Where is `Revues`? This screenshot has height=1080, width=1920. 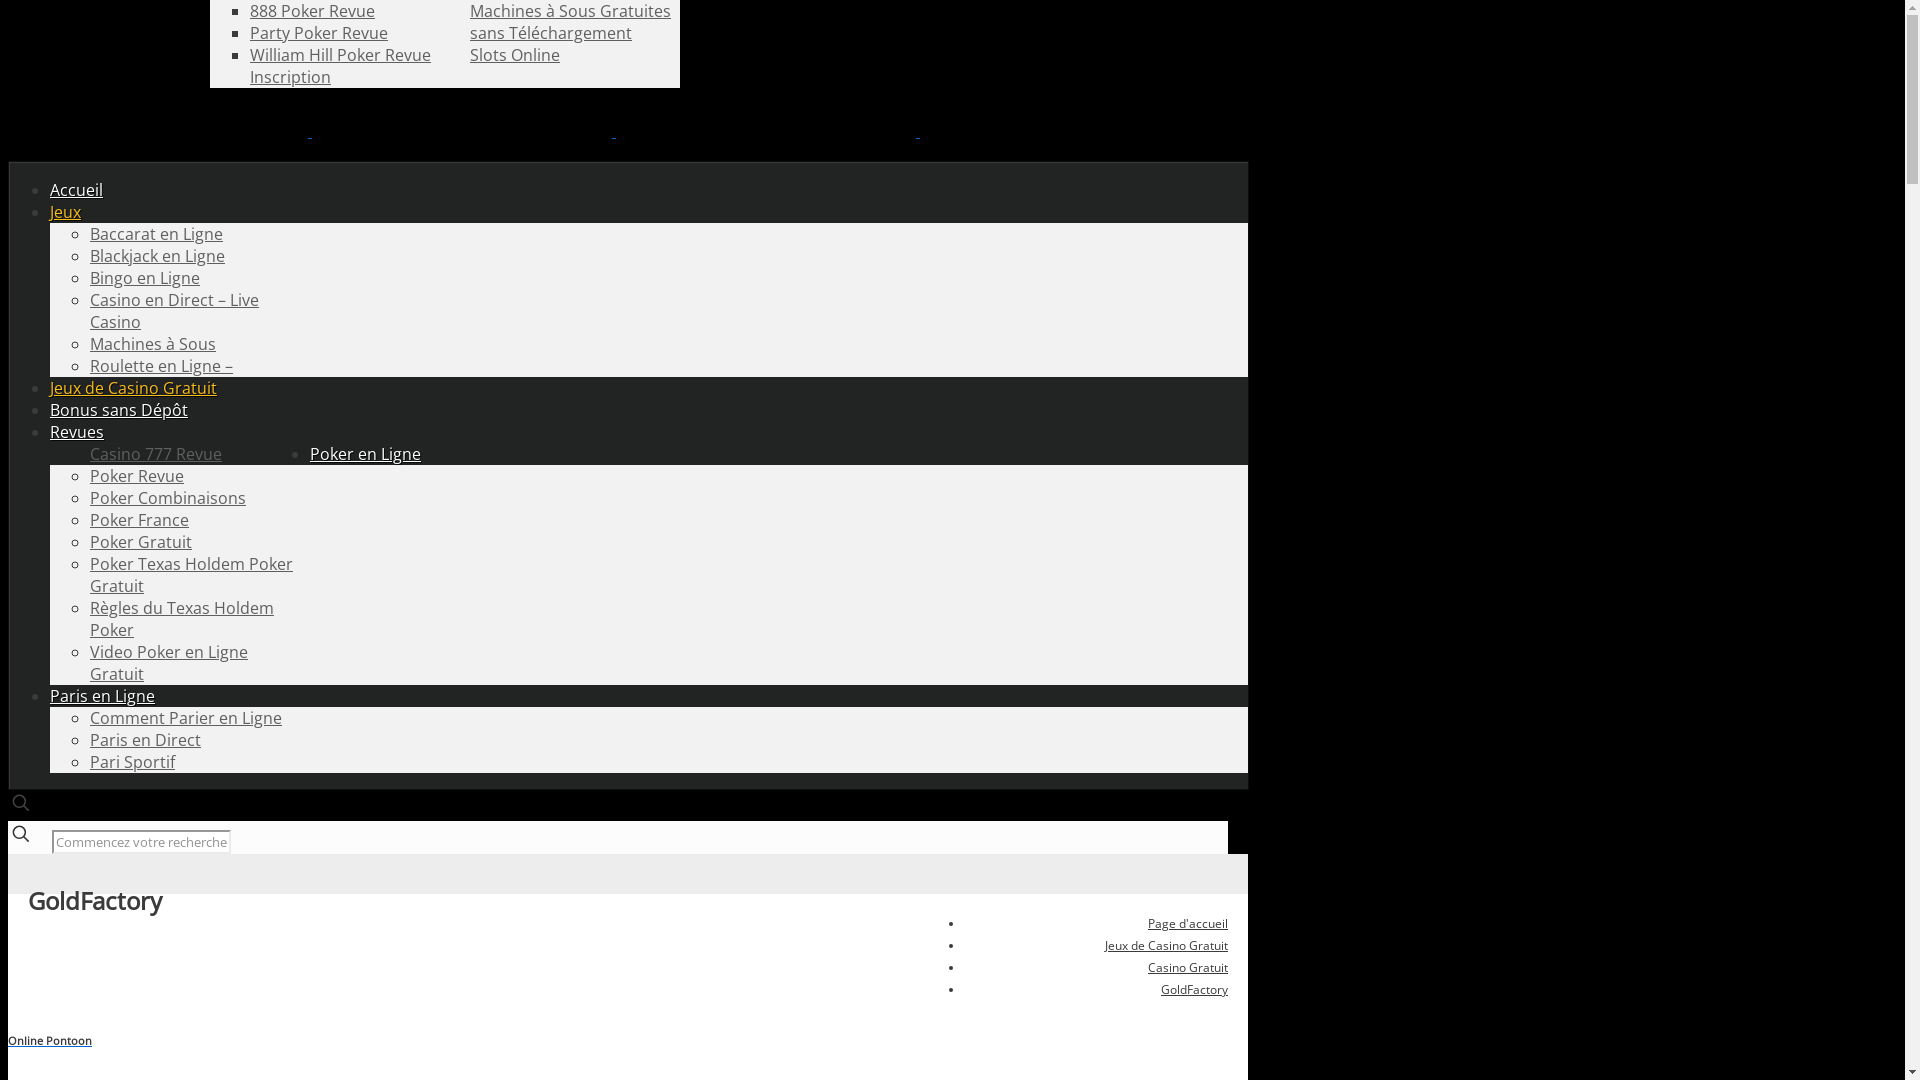 Revues is located at coordinates (77, 432).